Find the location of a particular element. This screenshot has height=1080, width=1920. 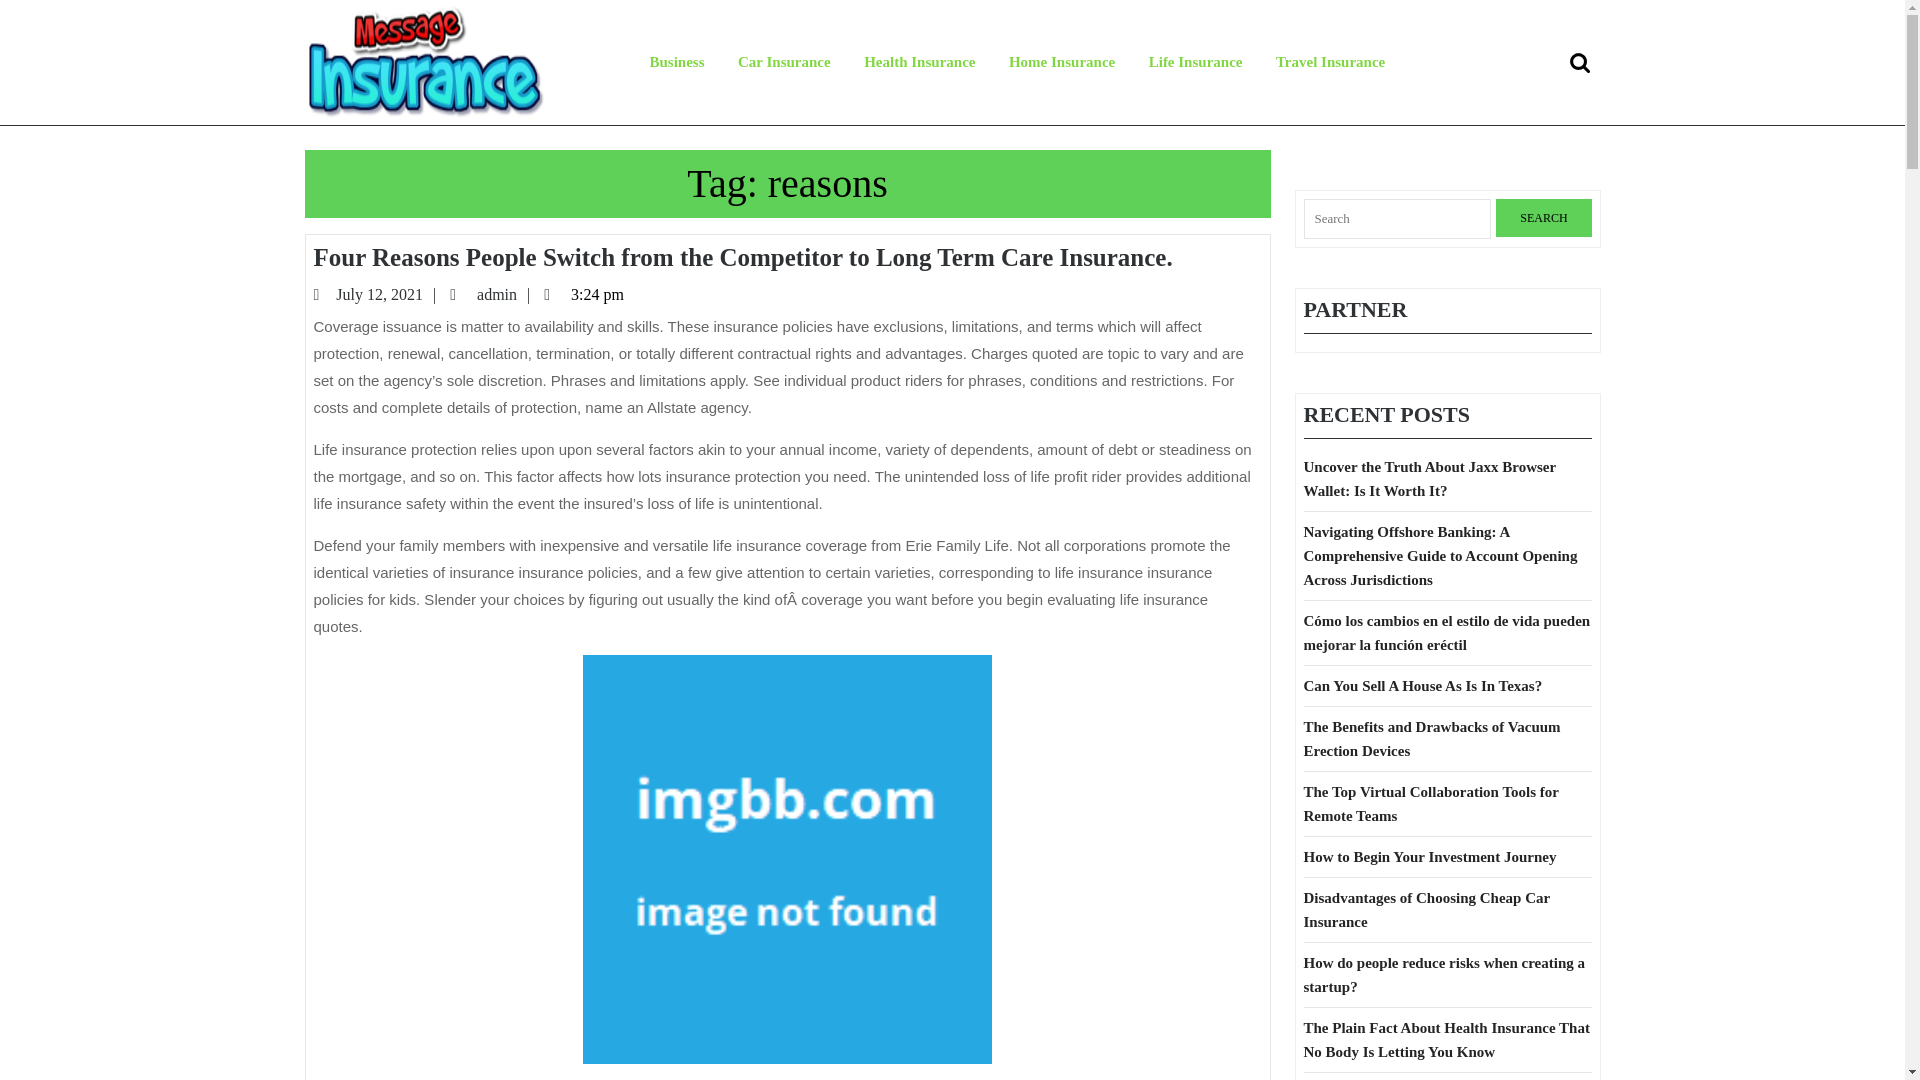

Search is located at coordinates (388, 294).